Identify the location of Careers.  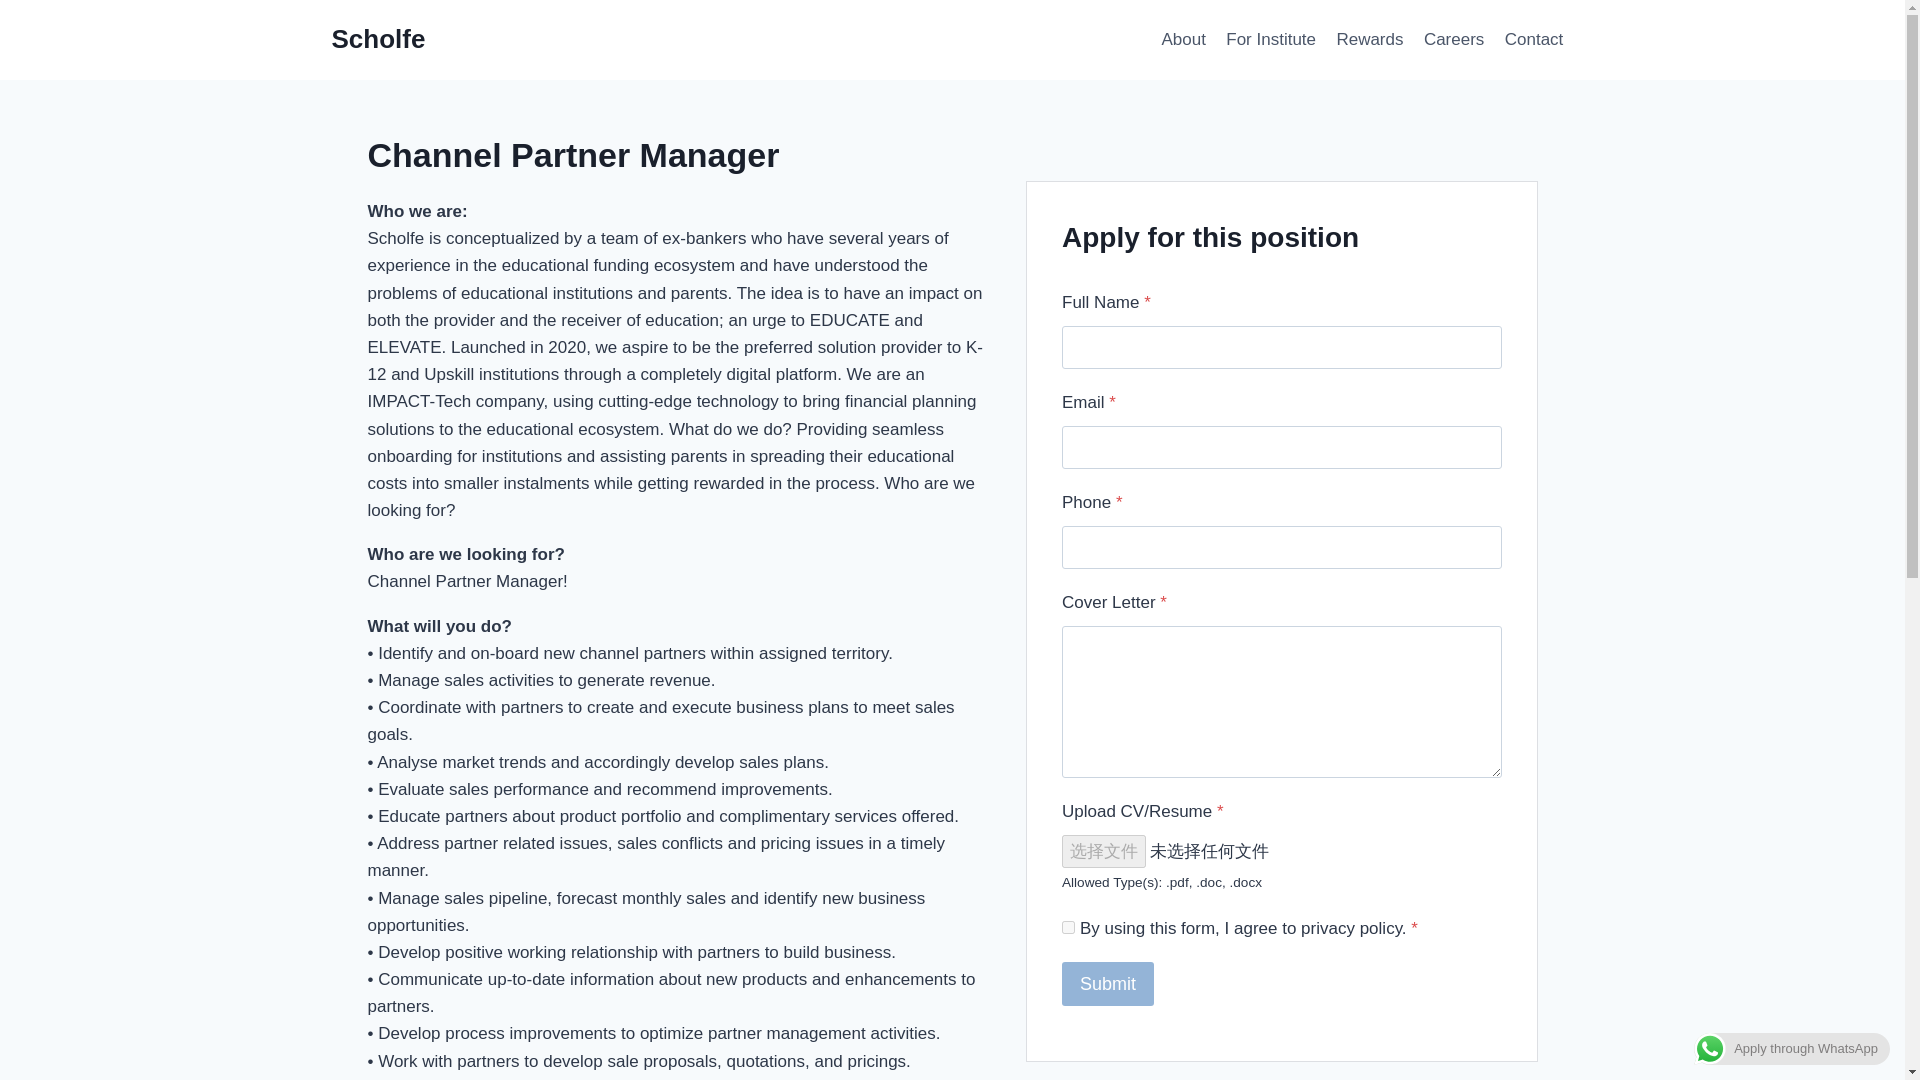
(1454, 40).